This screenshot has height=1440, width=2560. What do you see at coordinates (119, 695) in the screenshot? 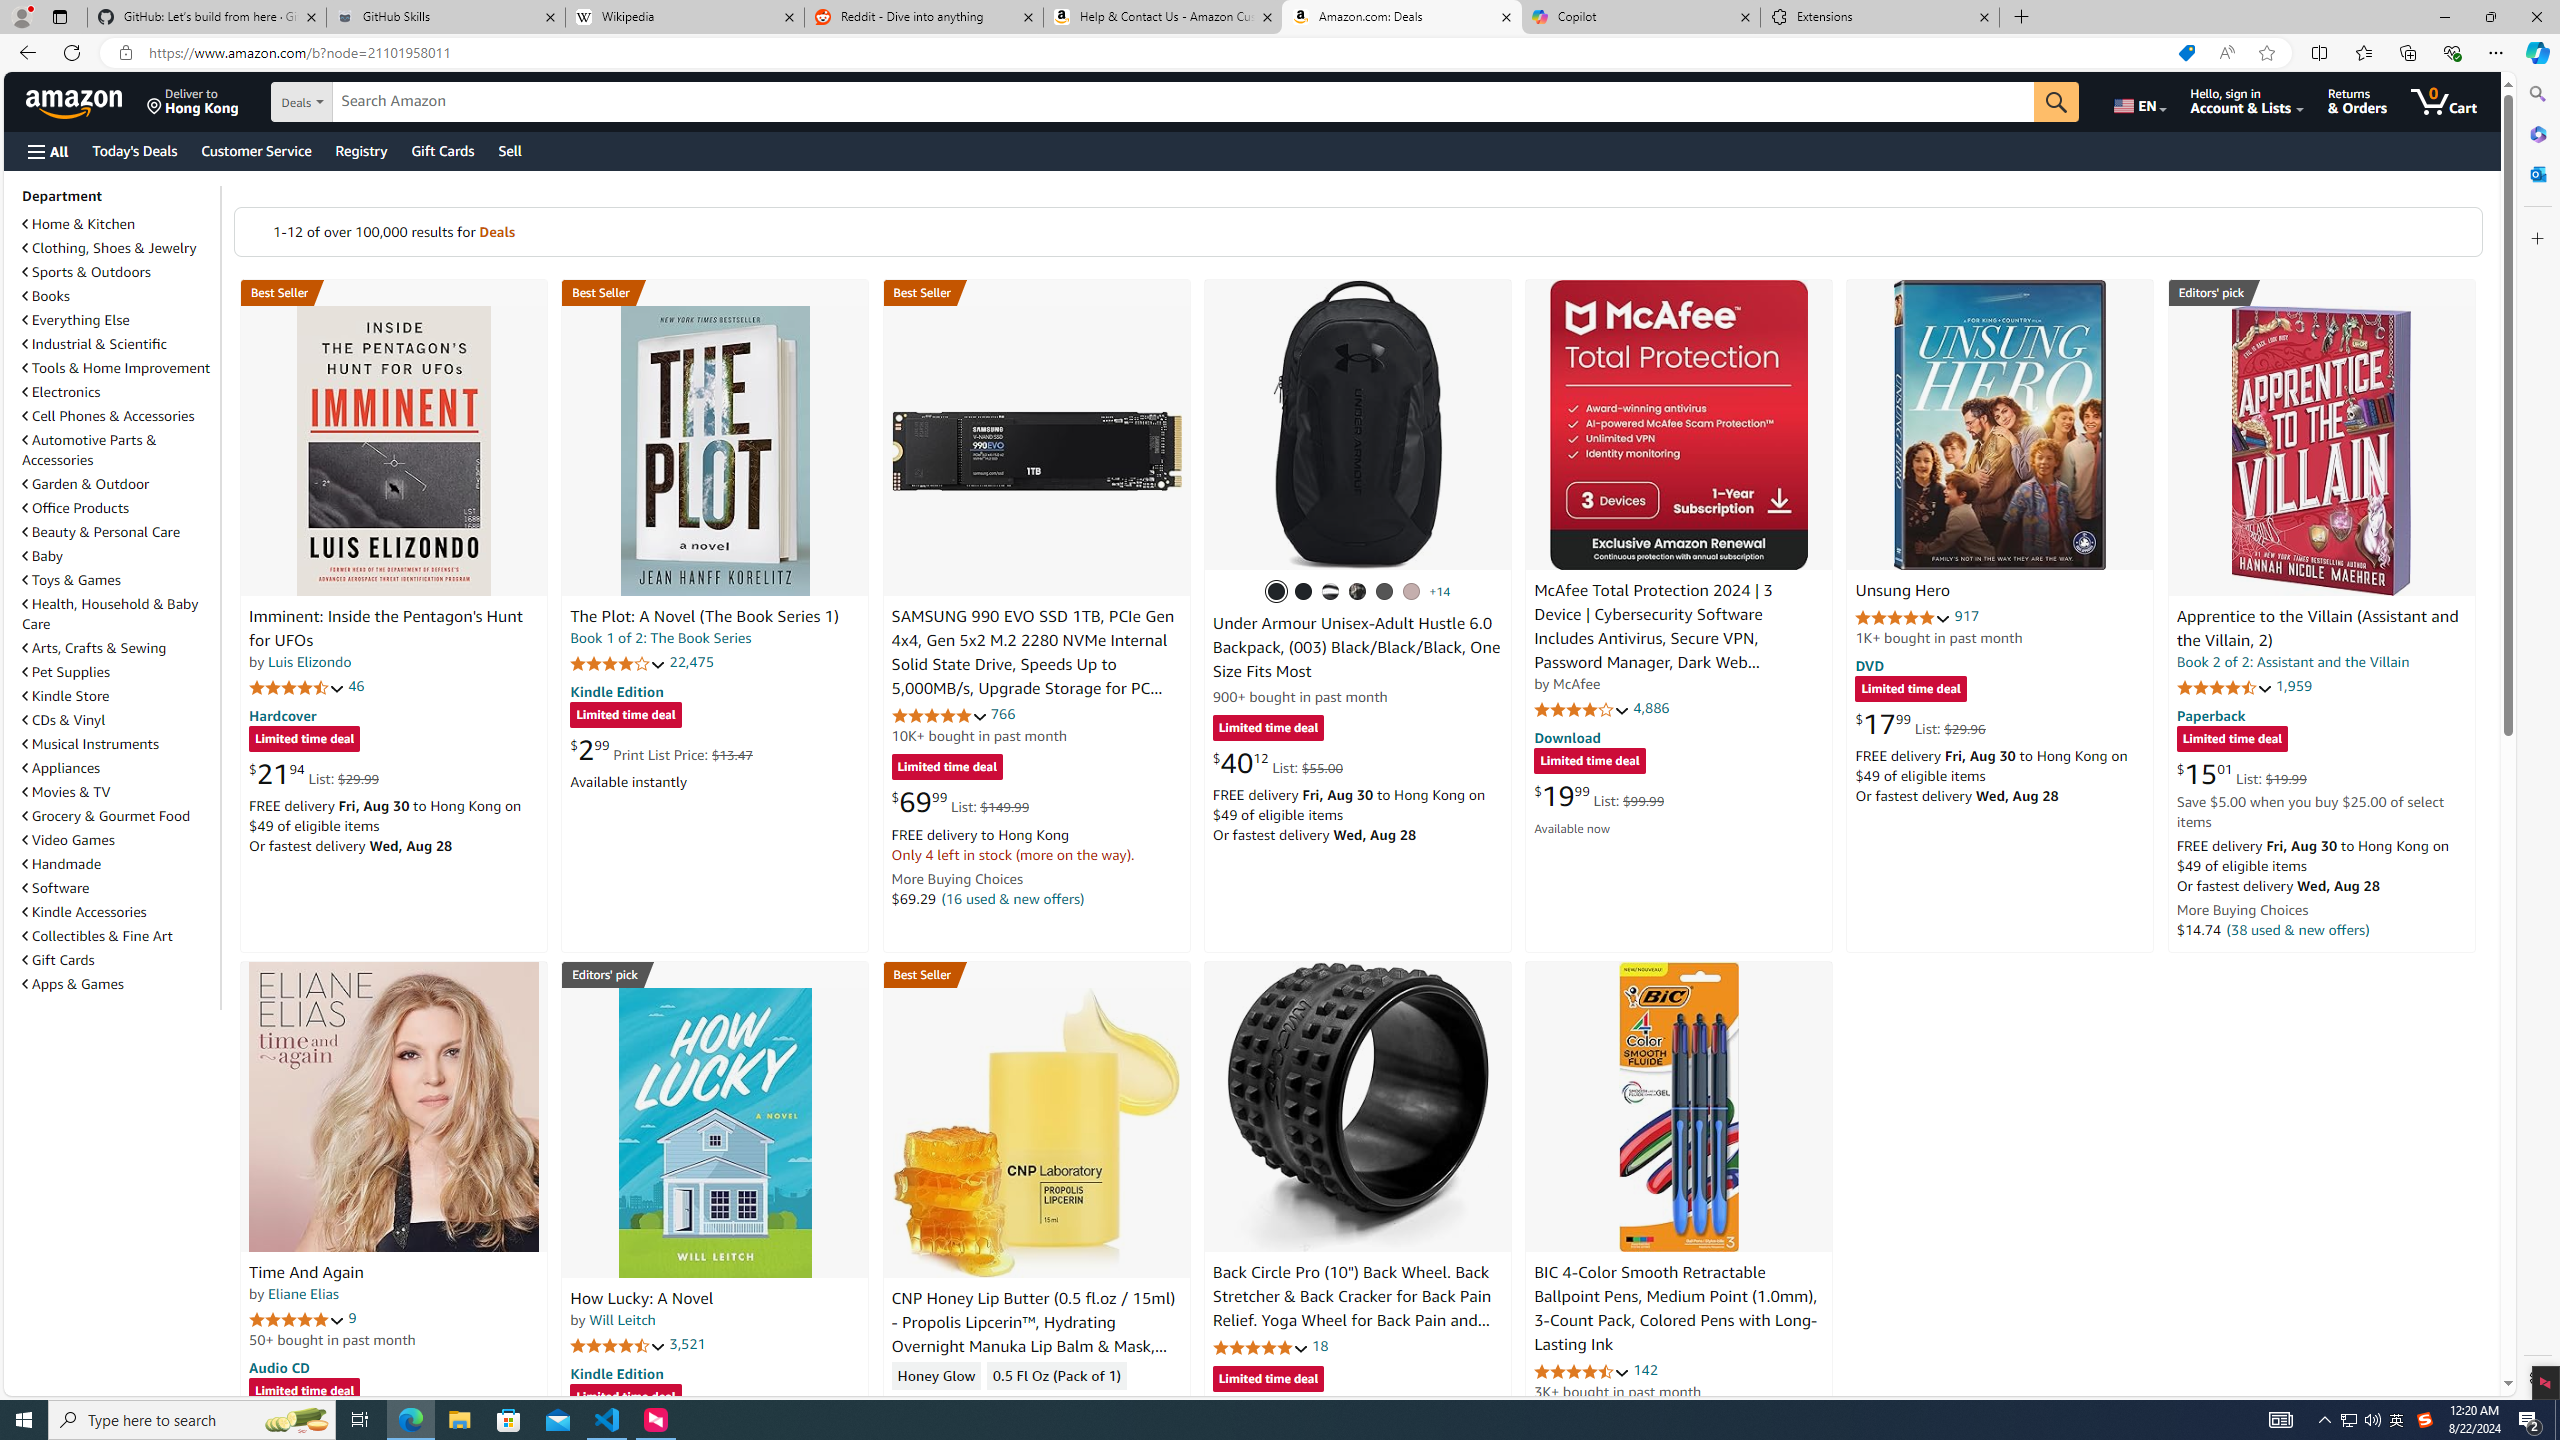
I see `Kindle Store` at bounding box center [119, 695].